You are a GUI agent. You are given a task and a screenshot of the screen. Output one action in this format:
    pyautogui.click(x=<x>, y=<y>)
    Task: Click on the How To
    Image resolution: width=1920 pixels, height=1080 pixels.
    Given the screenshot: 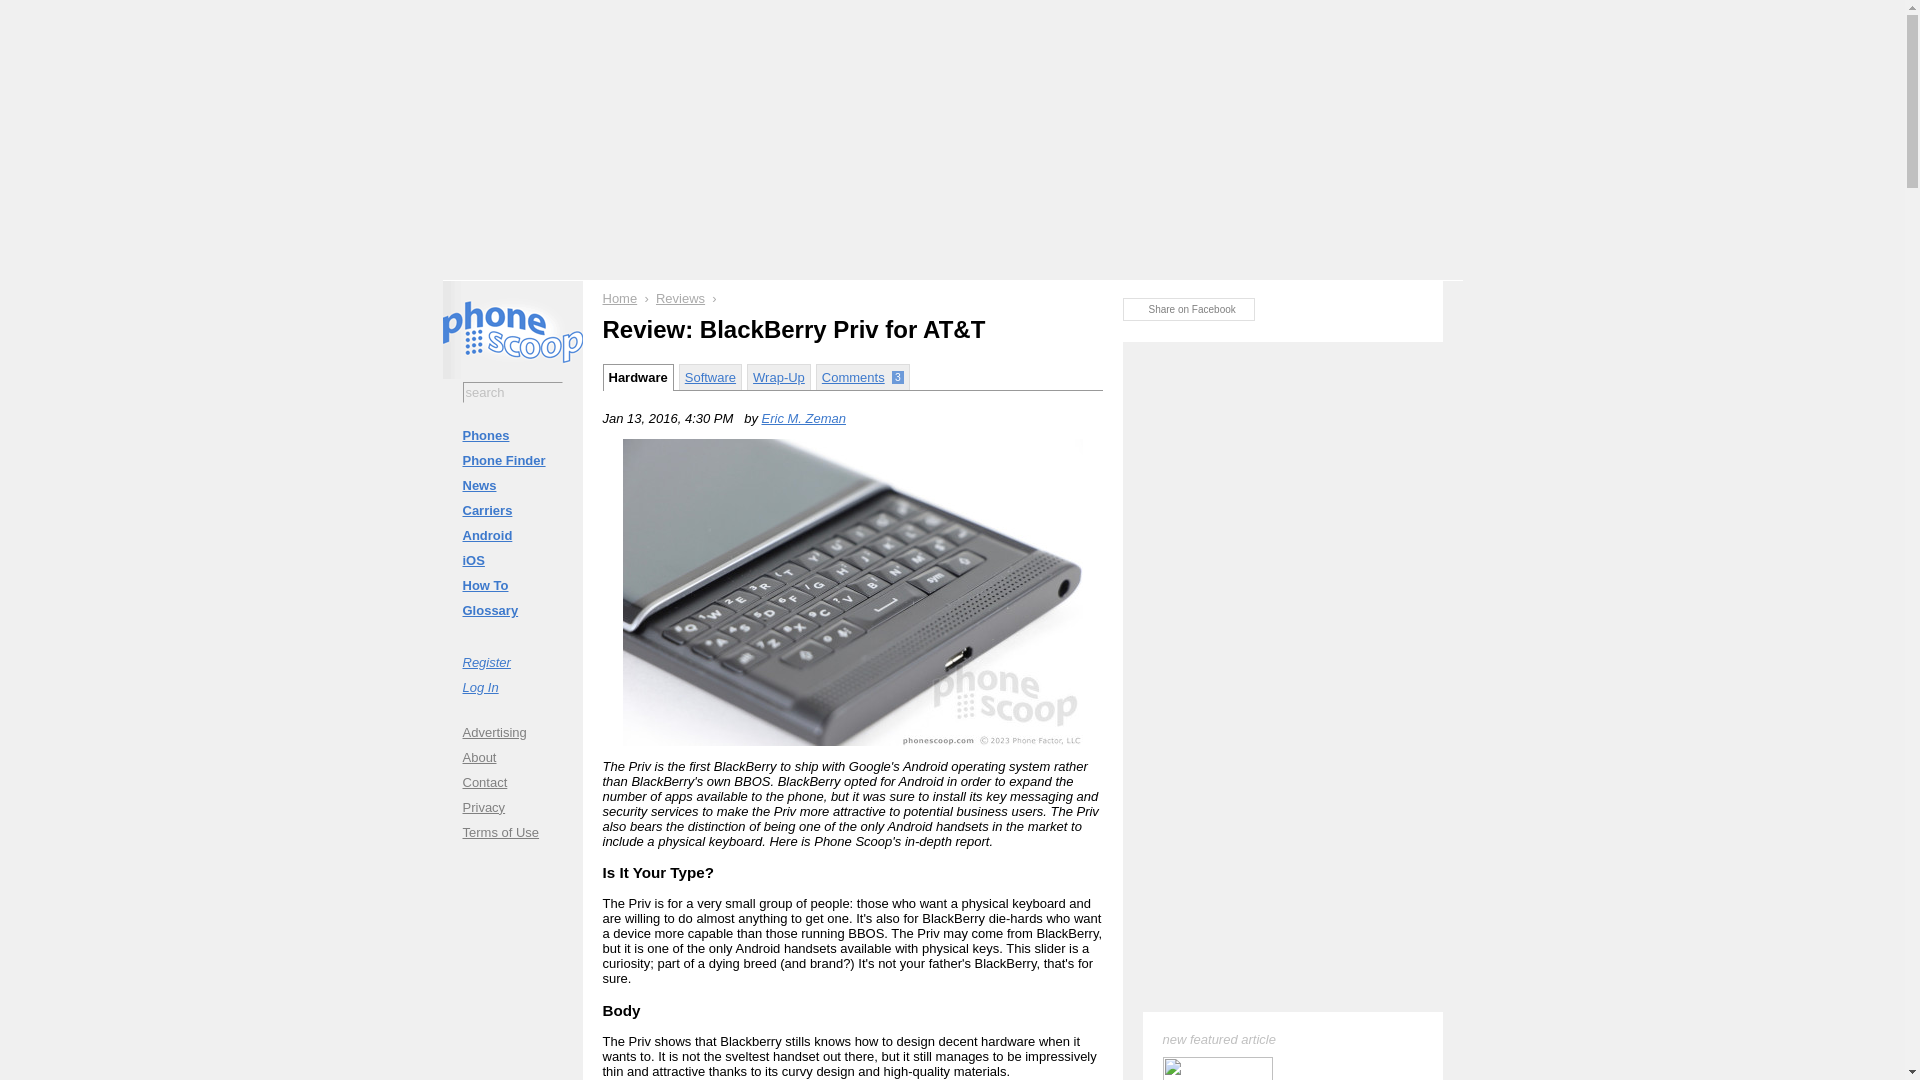 What is the action you would take?
    pyautogui.click(x=511, y=586)
    